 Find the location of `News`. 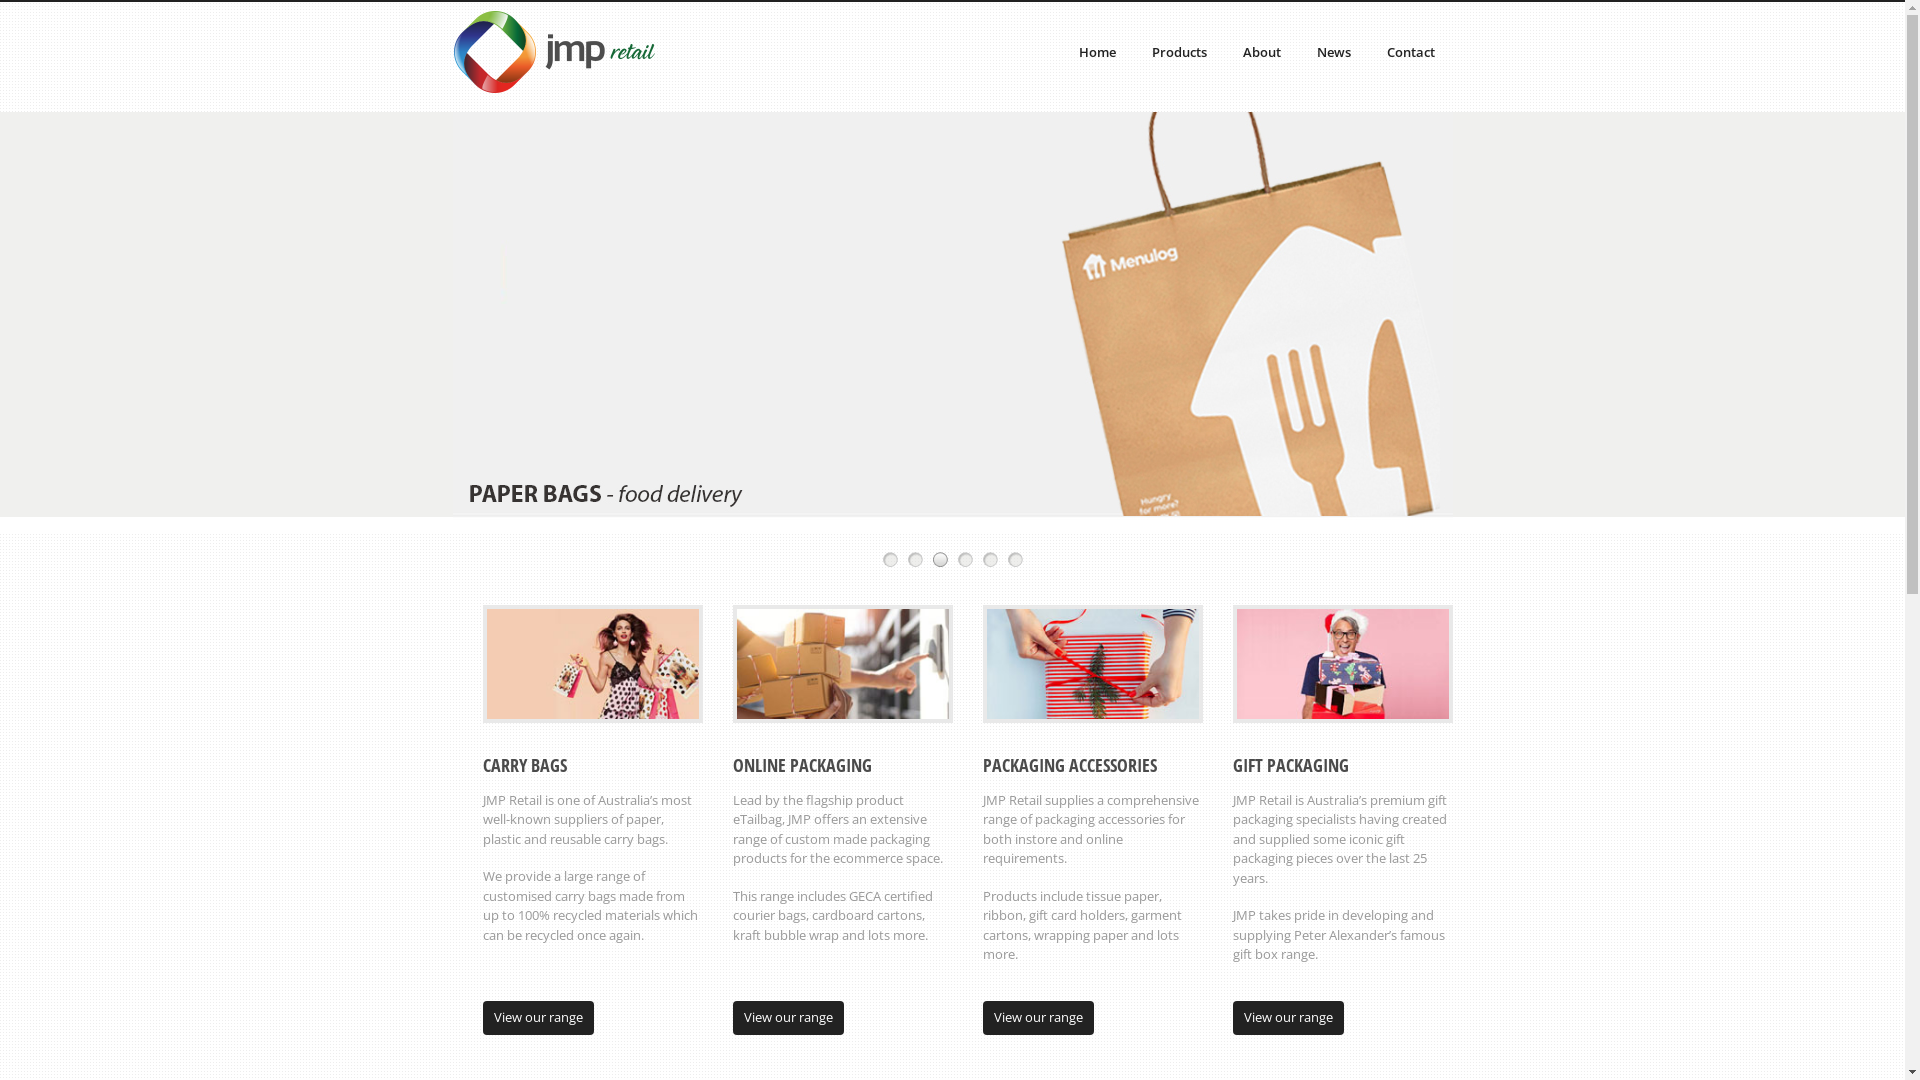

News is located at coordinates (1333, 52).